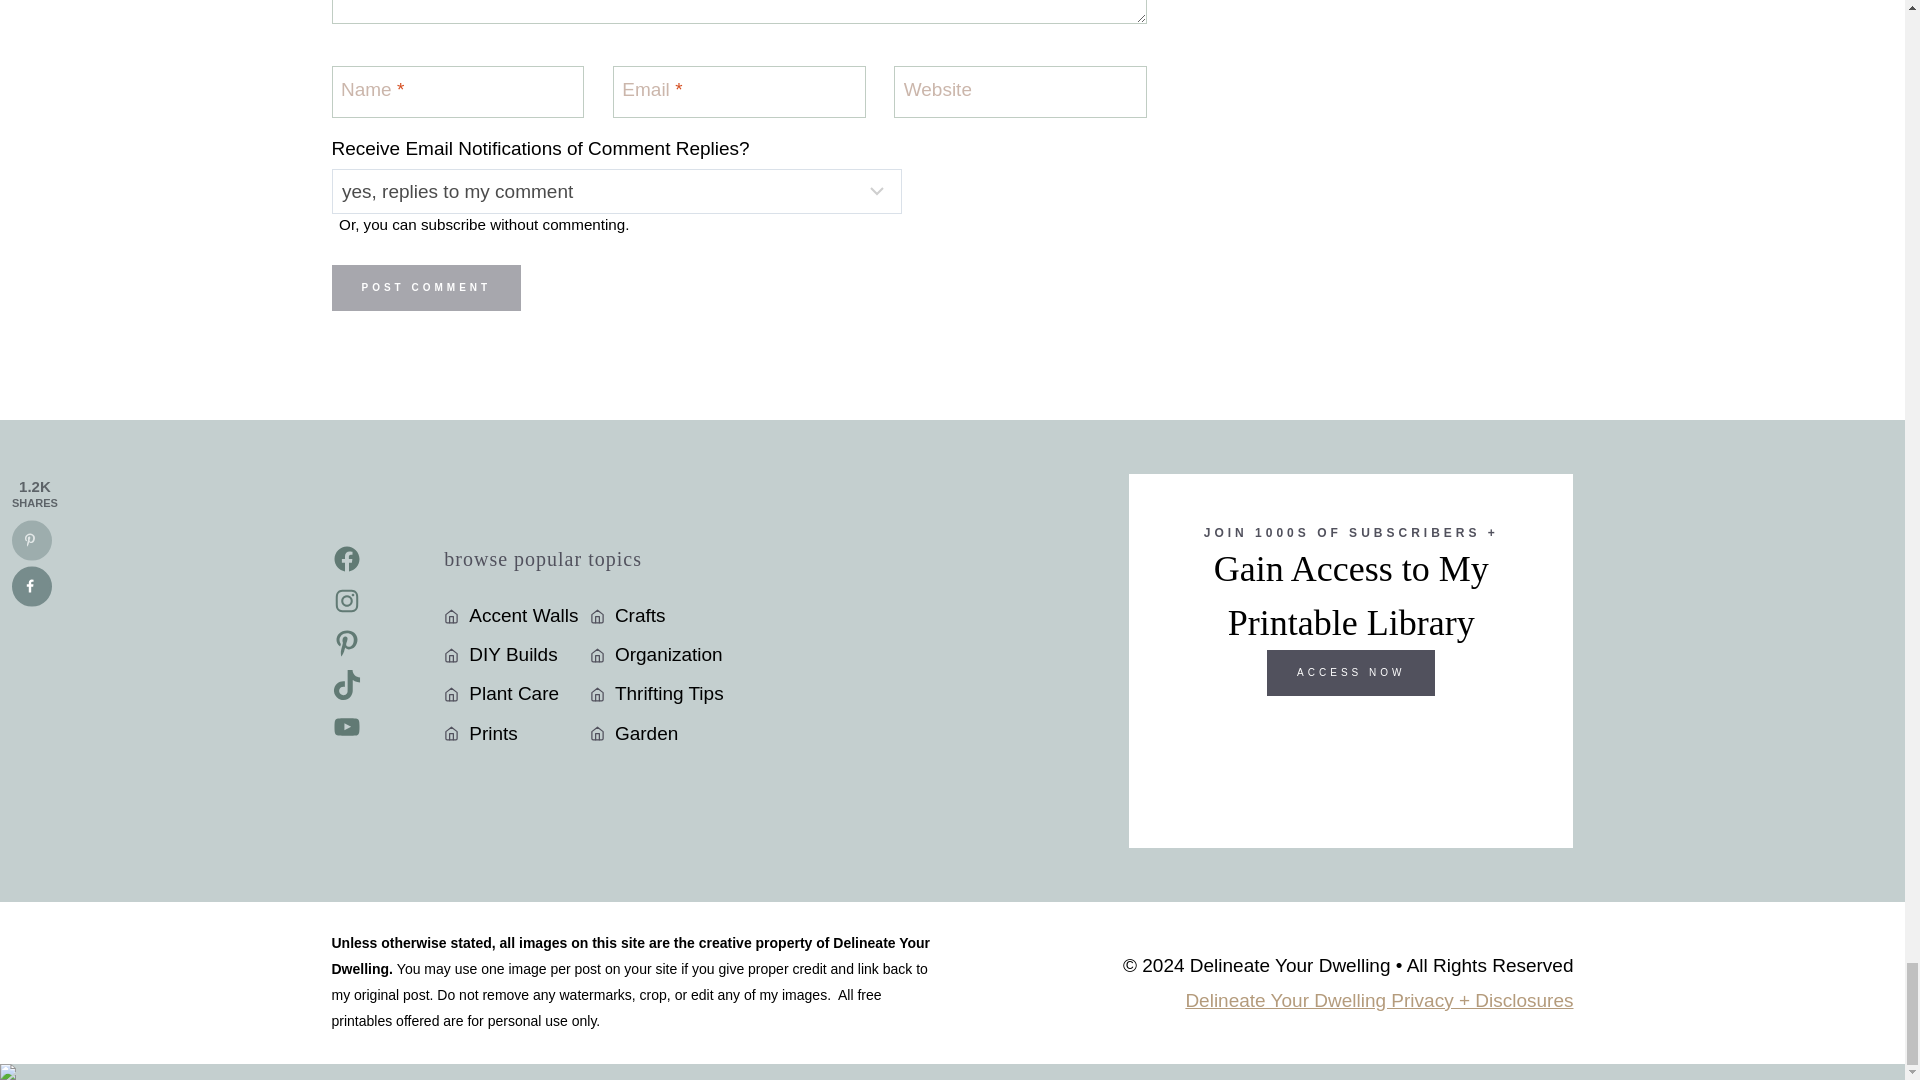 The image size is (1920, 1080). I want to click on Post Comment, so click(427, 288).